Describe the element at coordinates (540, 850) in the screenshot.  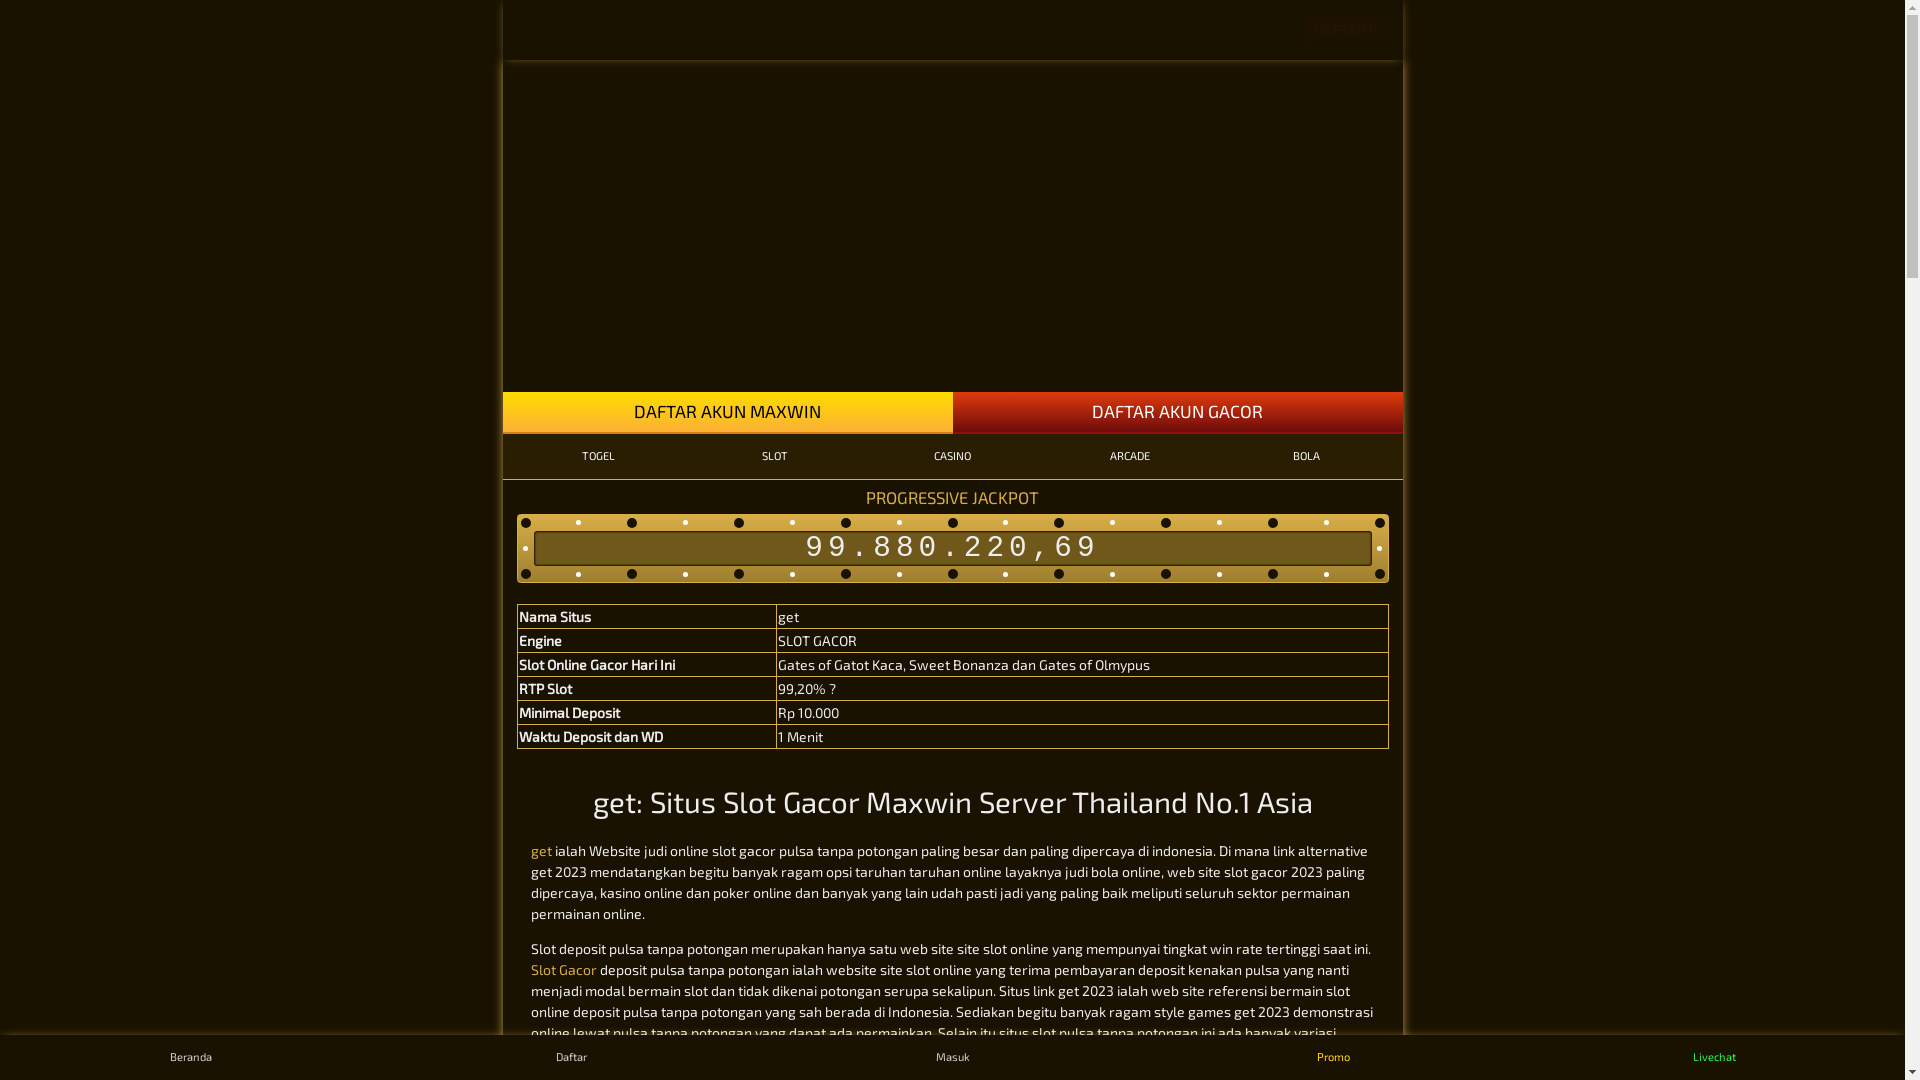
I see `get` at that location.